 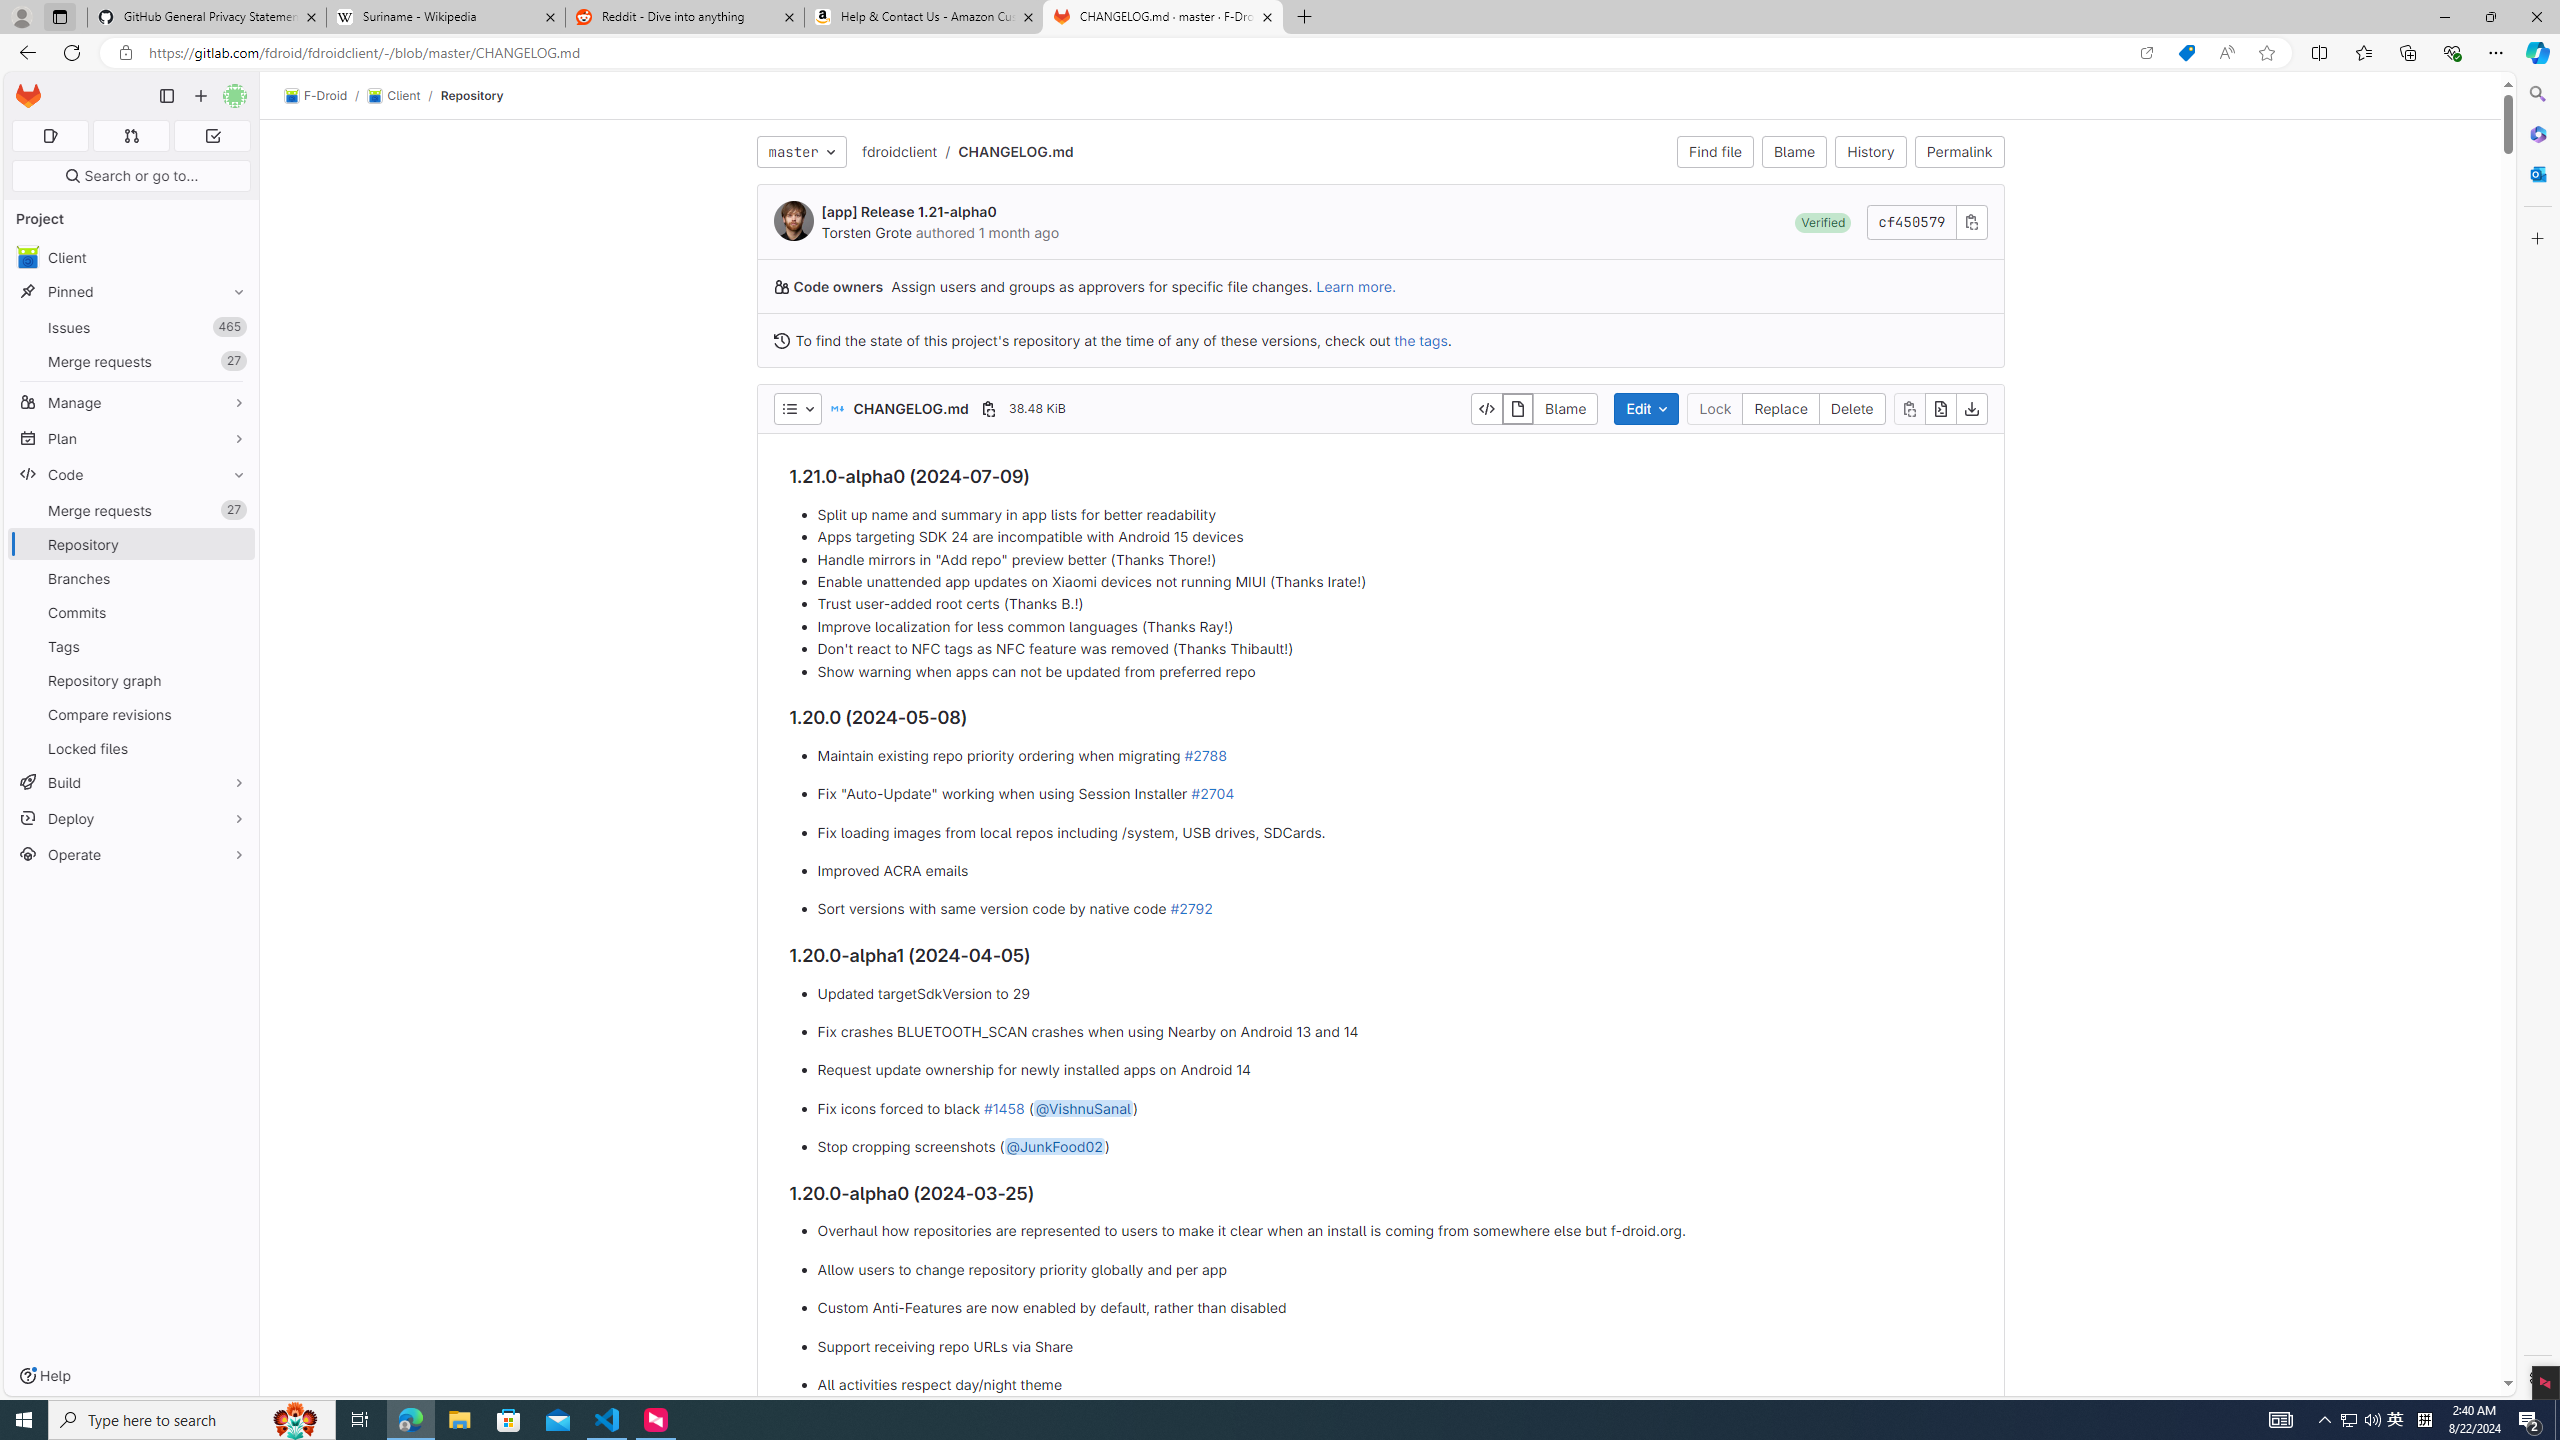 What do you see at coordinates (1394, 1346) in the screenshot?
I see `Support receiving repo URLs via Share` at bounding box center [1394, 1346].